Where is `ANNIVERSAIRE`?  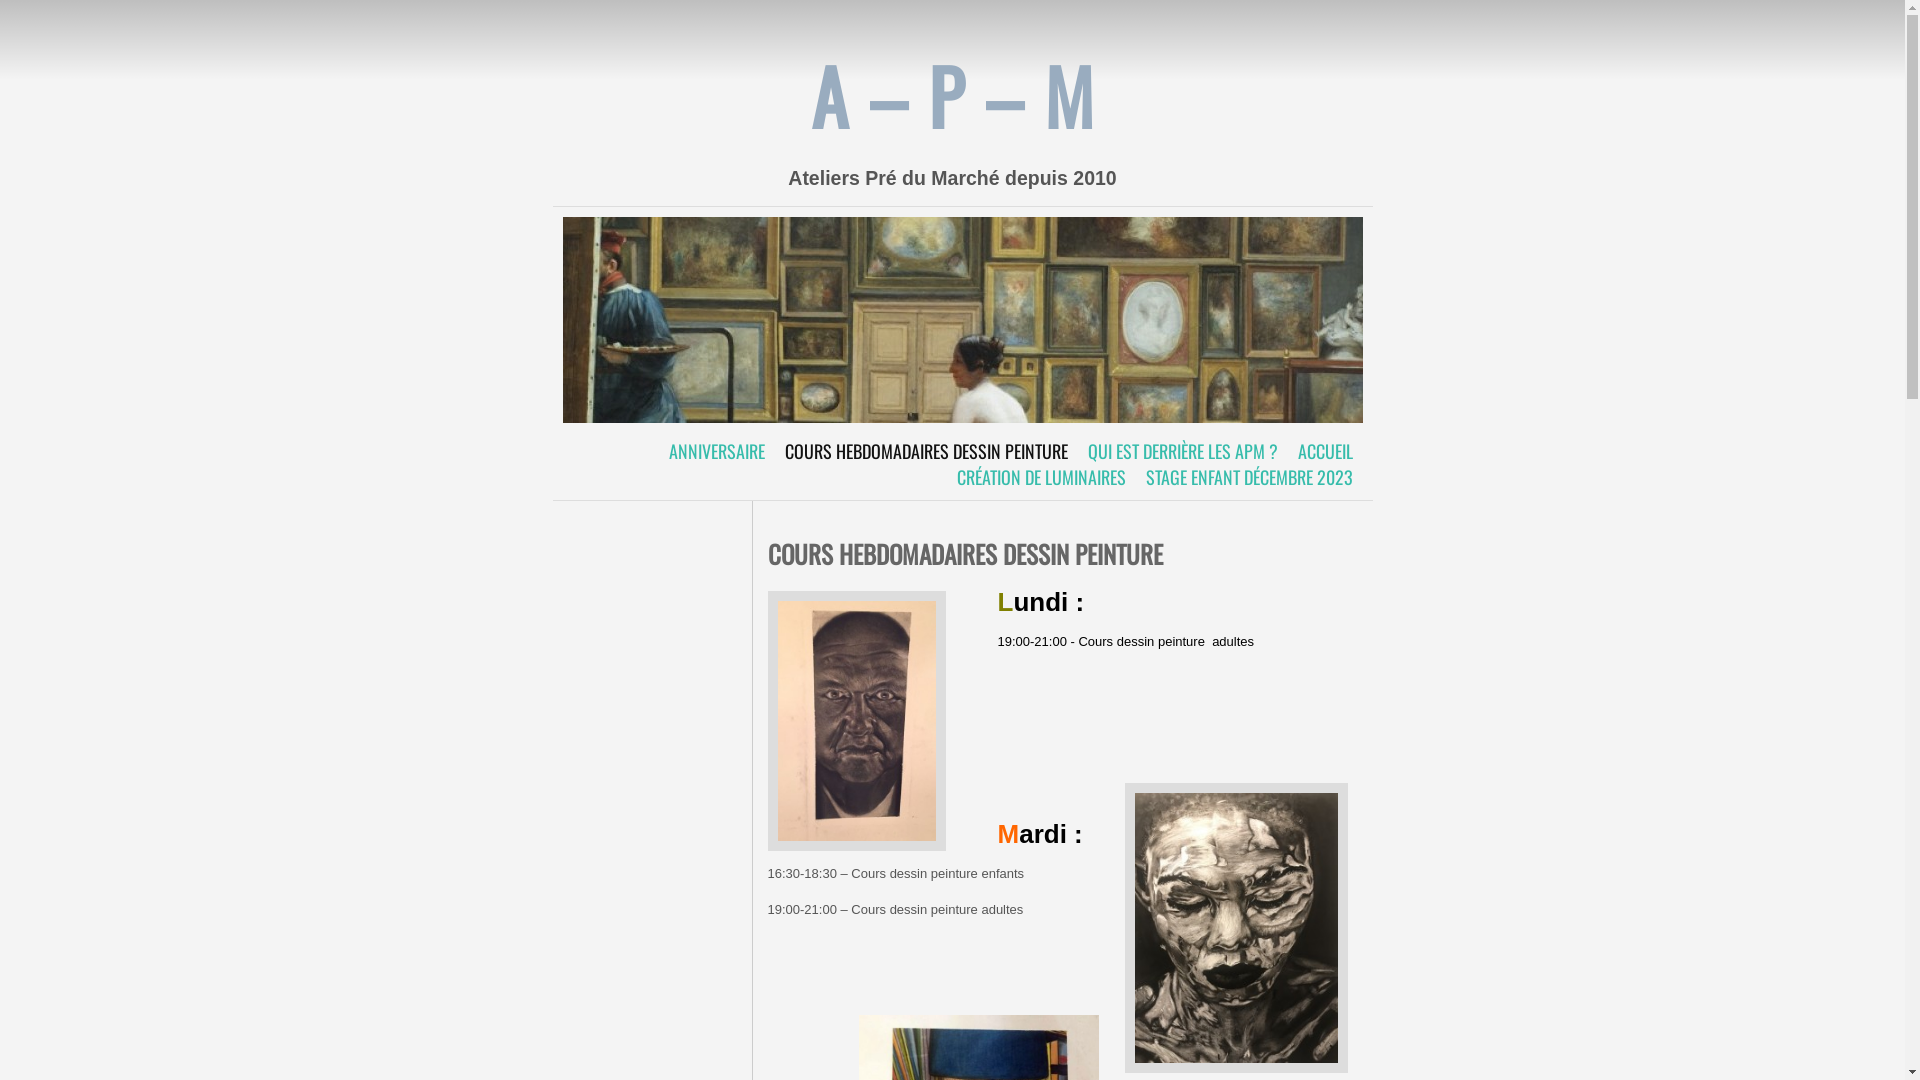
ANNIVERSAIRE is located at coordinates (716, 451).